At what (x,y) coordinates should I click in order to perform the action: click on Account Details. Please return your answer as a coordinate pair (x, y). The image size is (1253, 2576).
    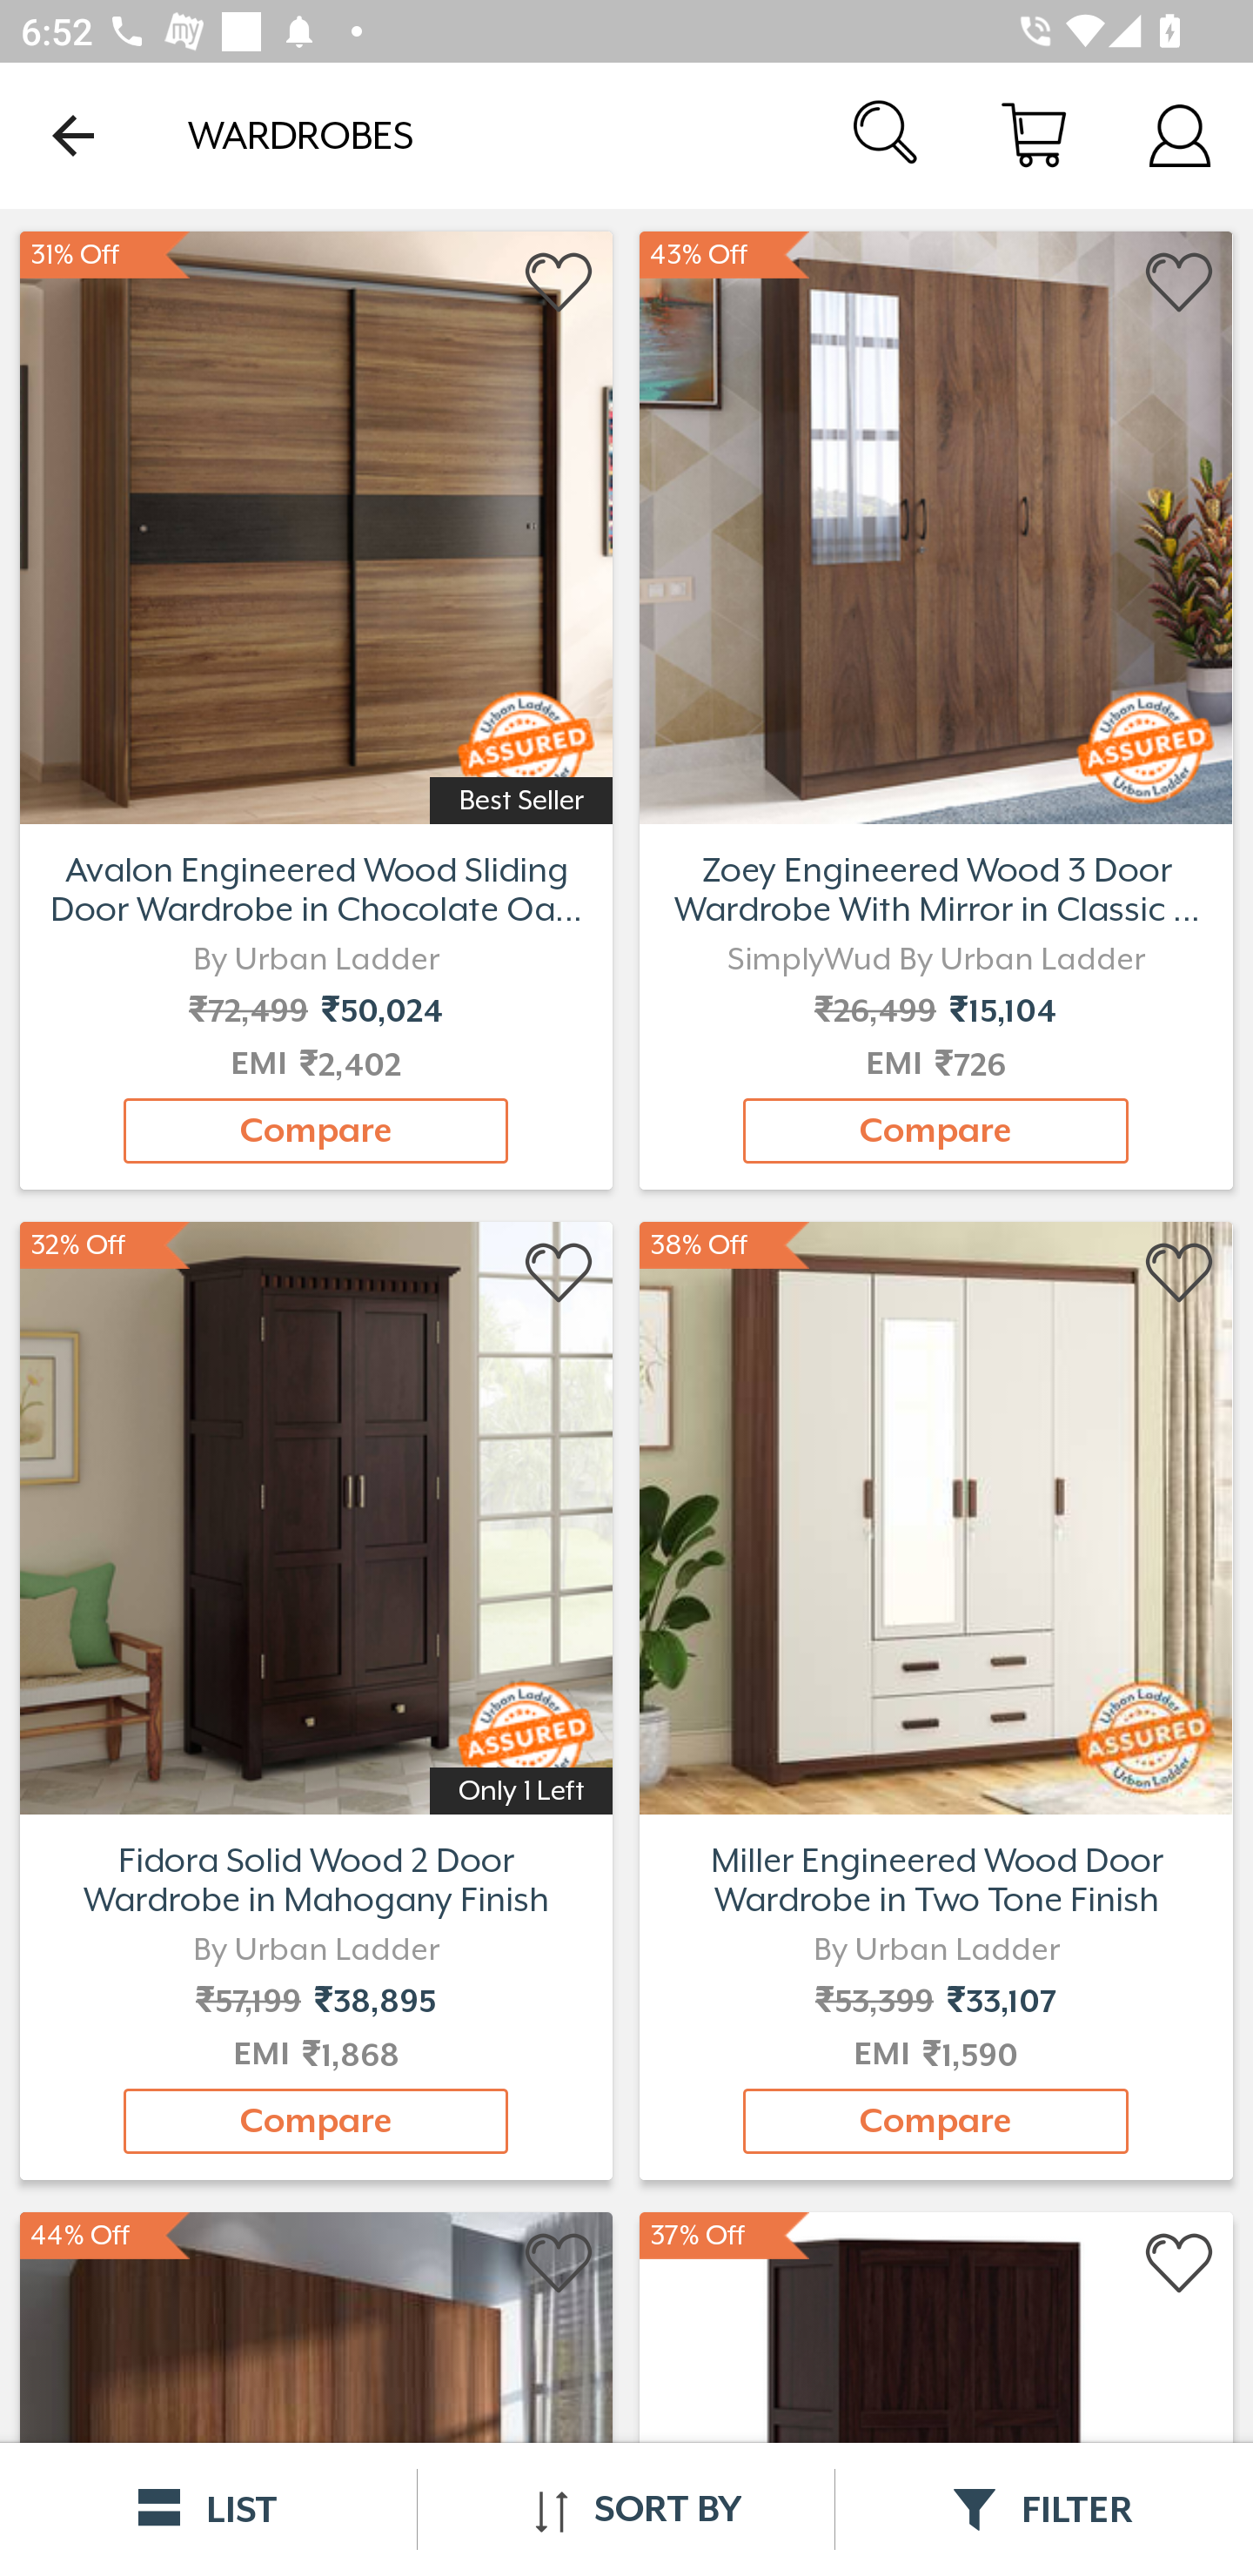
    Looking at the image, I should click on (1180, 134).